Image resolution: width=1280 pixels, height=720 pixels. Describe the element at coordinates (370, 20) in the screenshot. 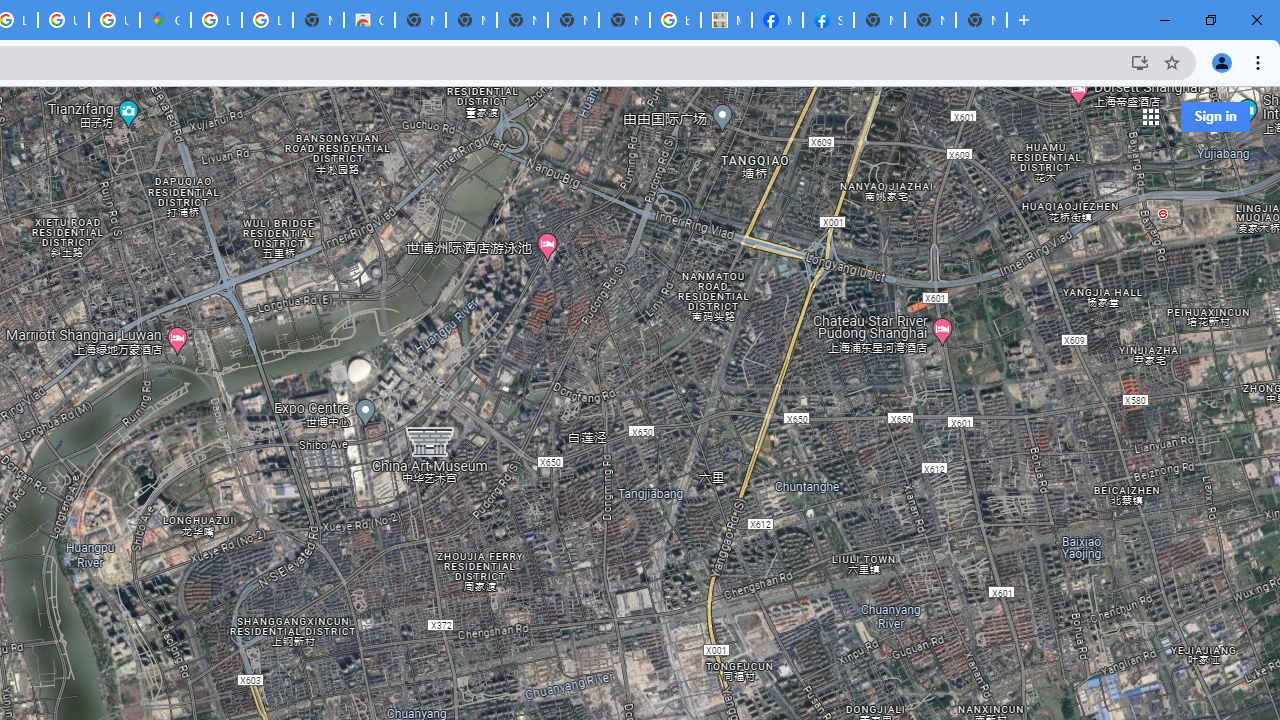

I see `Chrome Web Store` at that location.